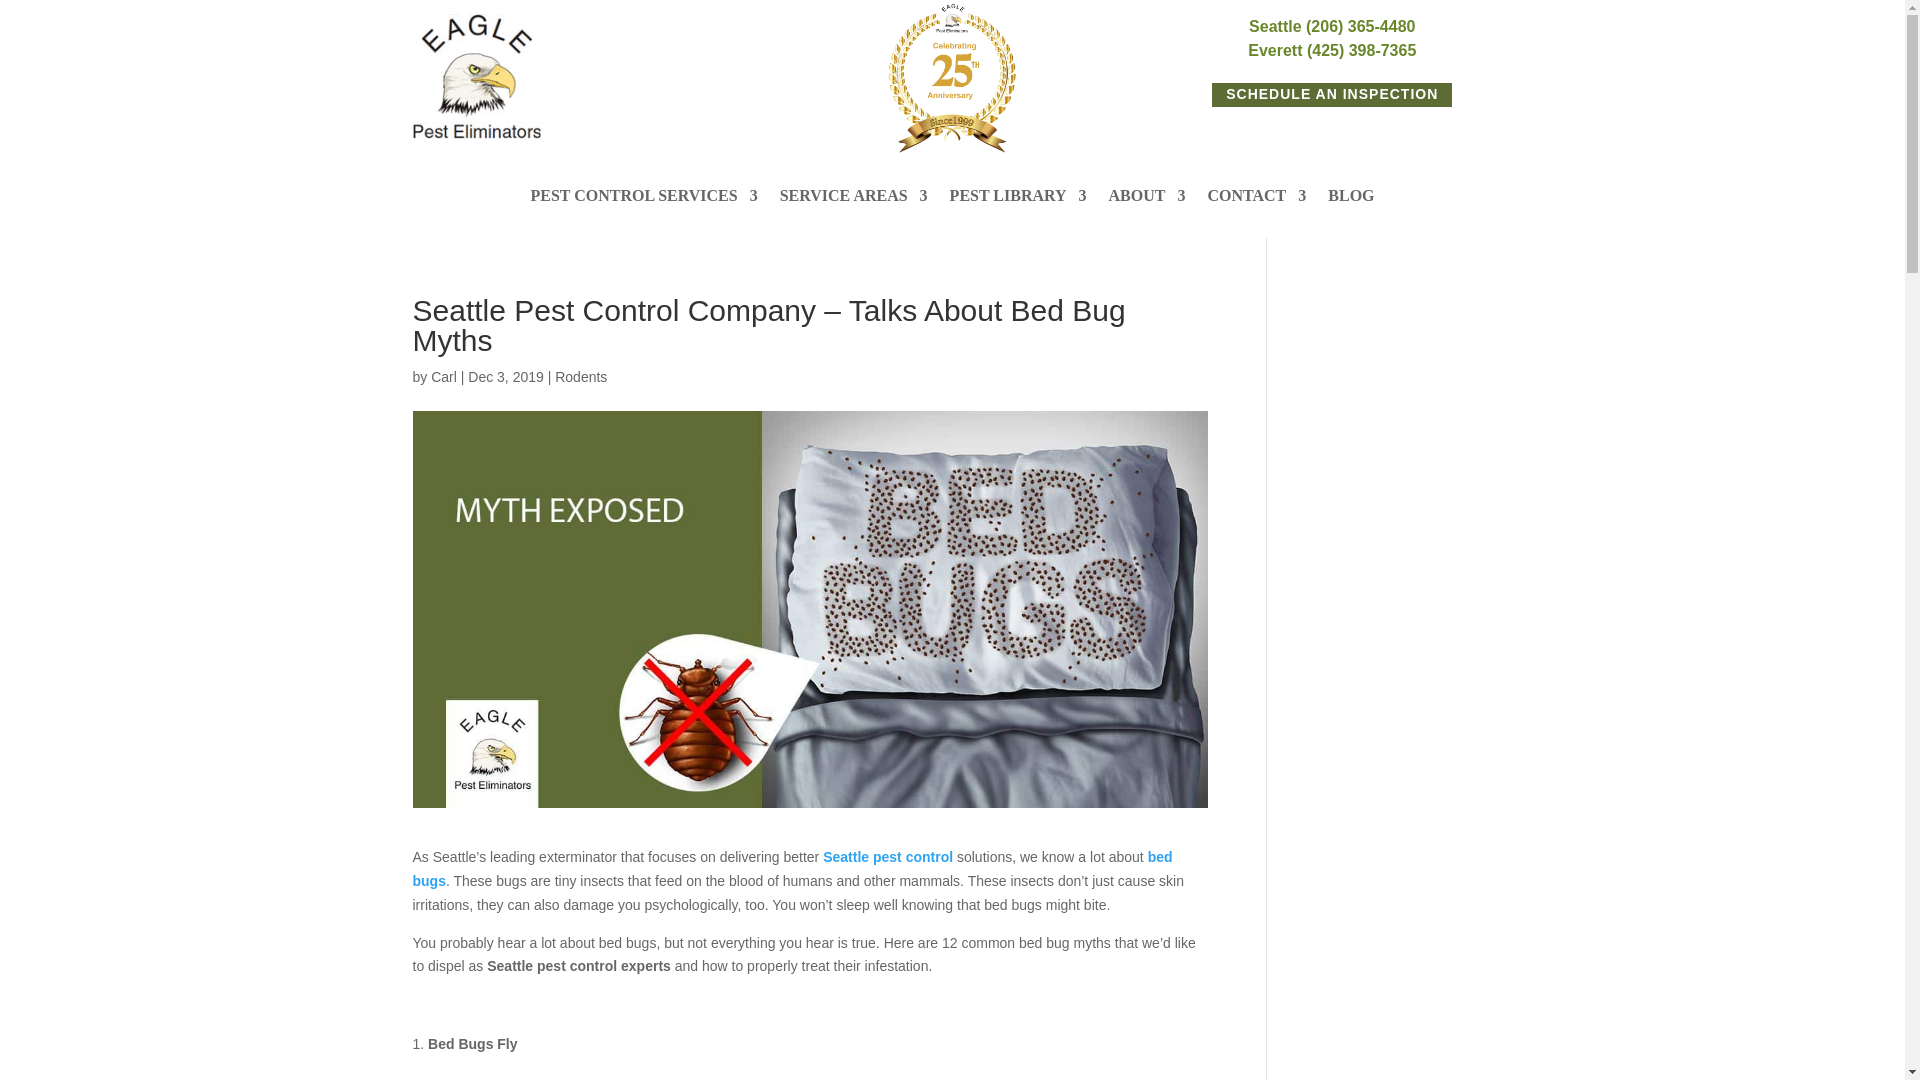  Describe the element at coordinates (1018, 200) in the screenshot. I see `PEST LIBRARY` at that location.